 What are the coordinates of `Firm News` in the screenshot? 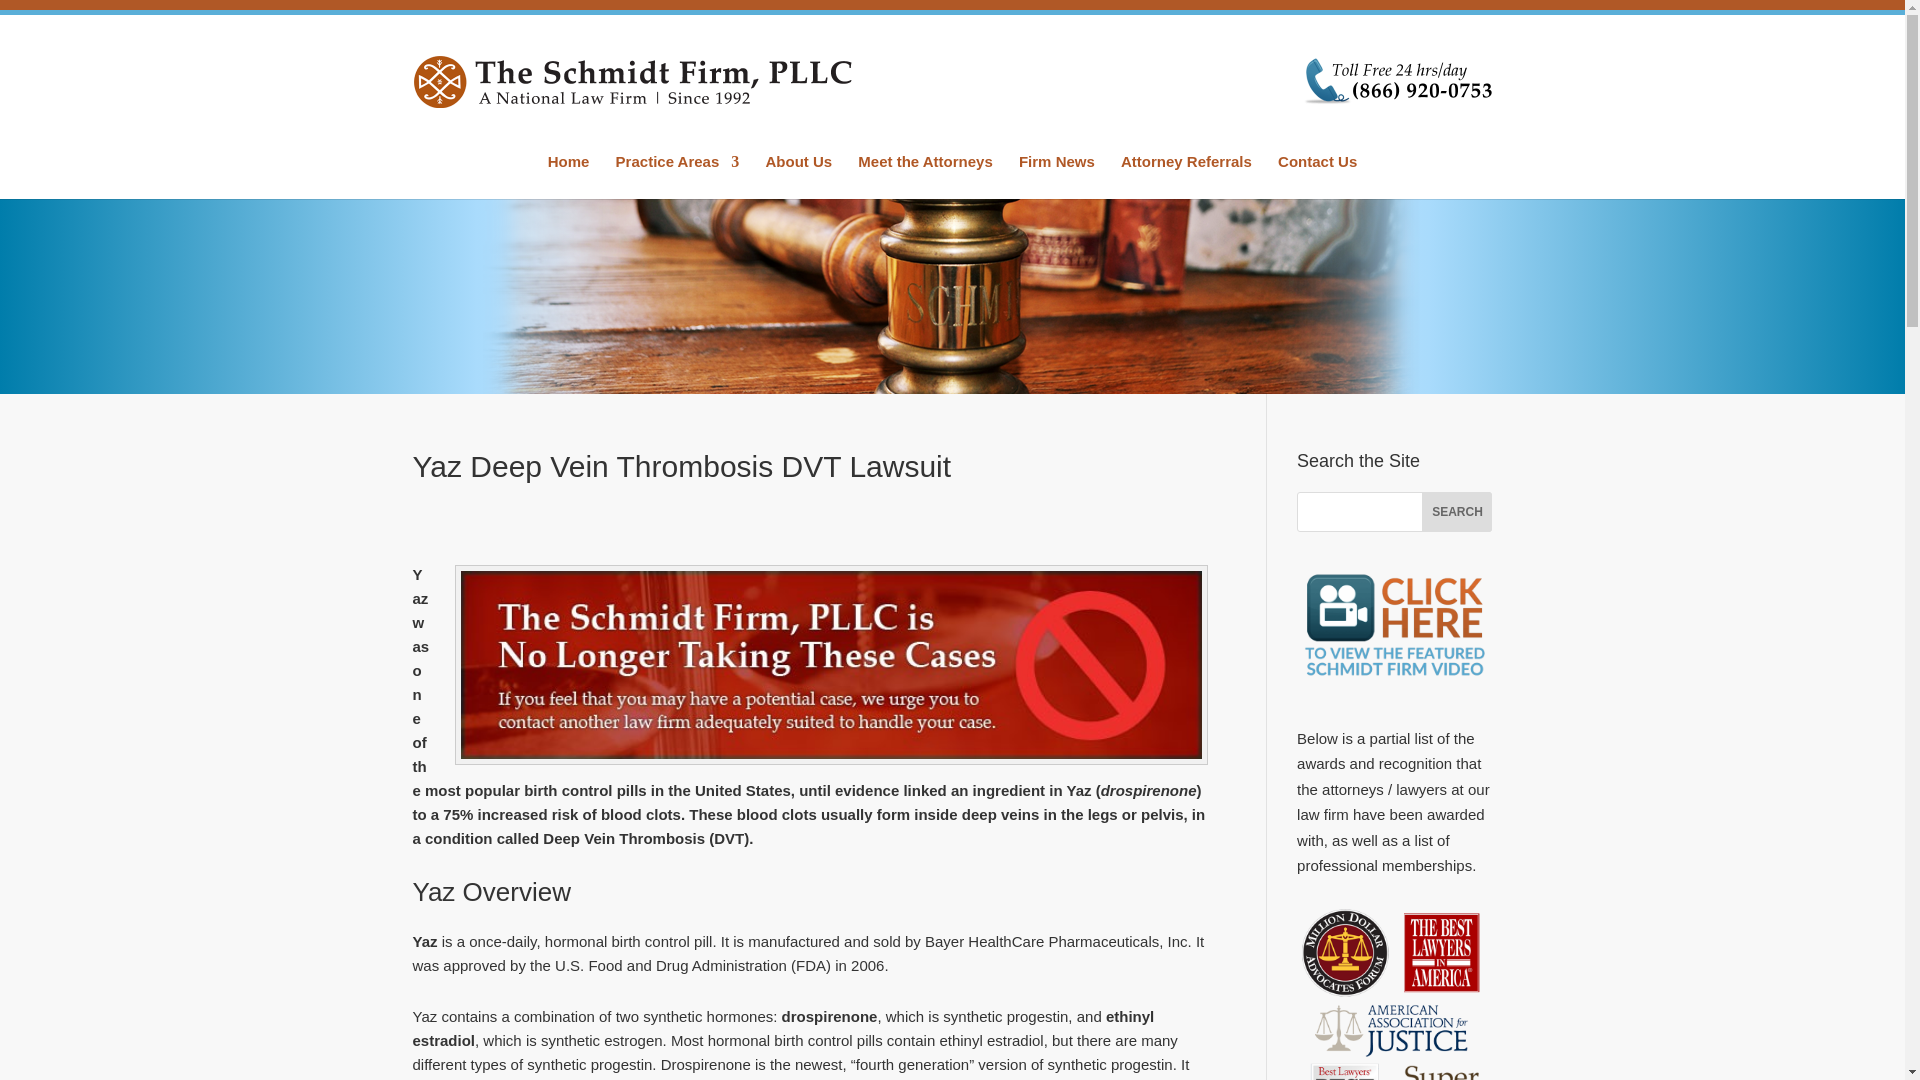 It's located at (1056, 176).